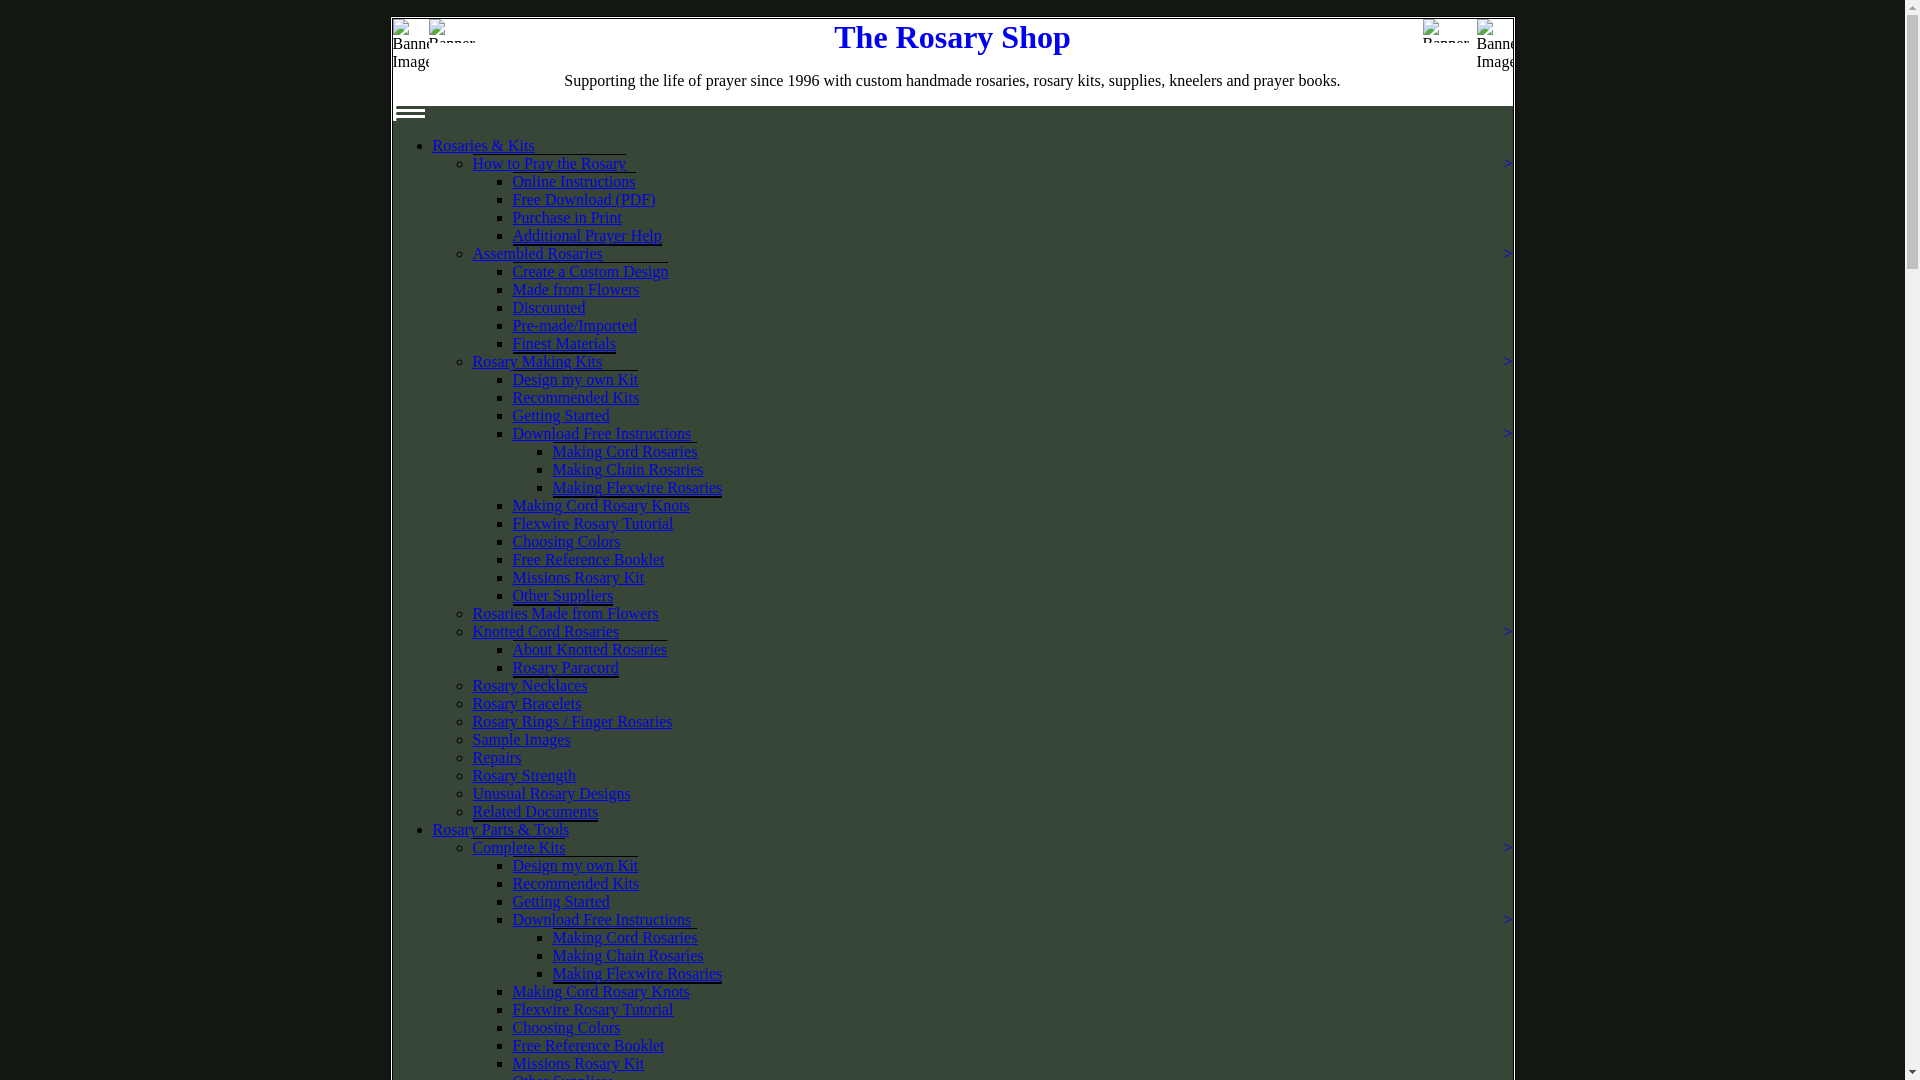  Describe the element at coordinates (1449, 31) in the screenshot. I see `Banner Image` at that location.